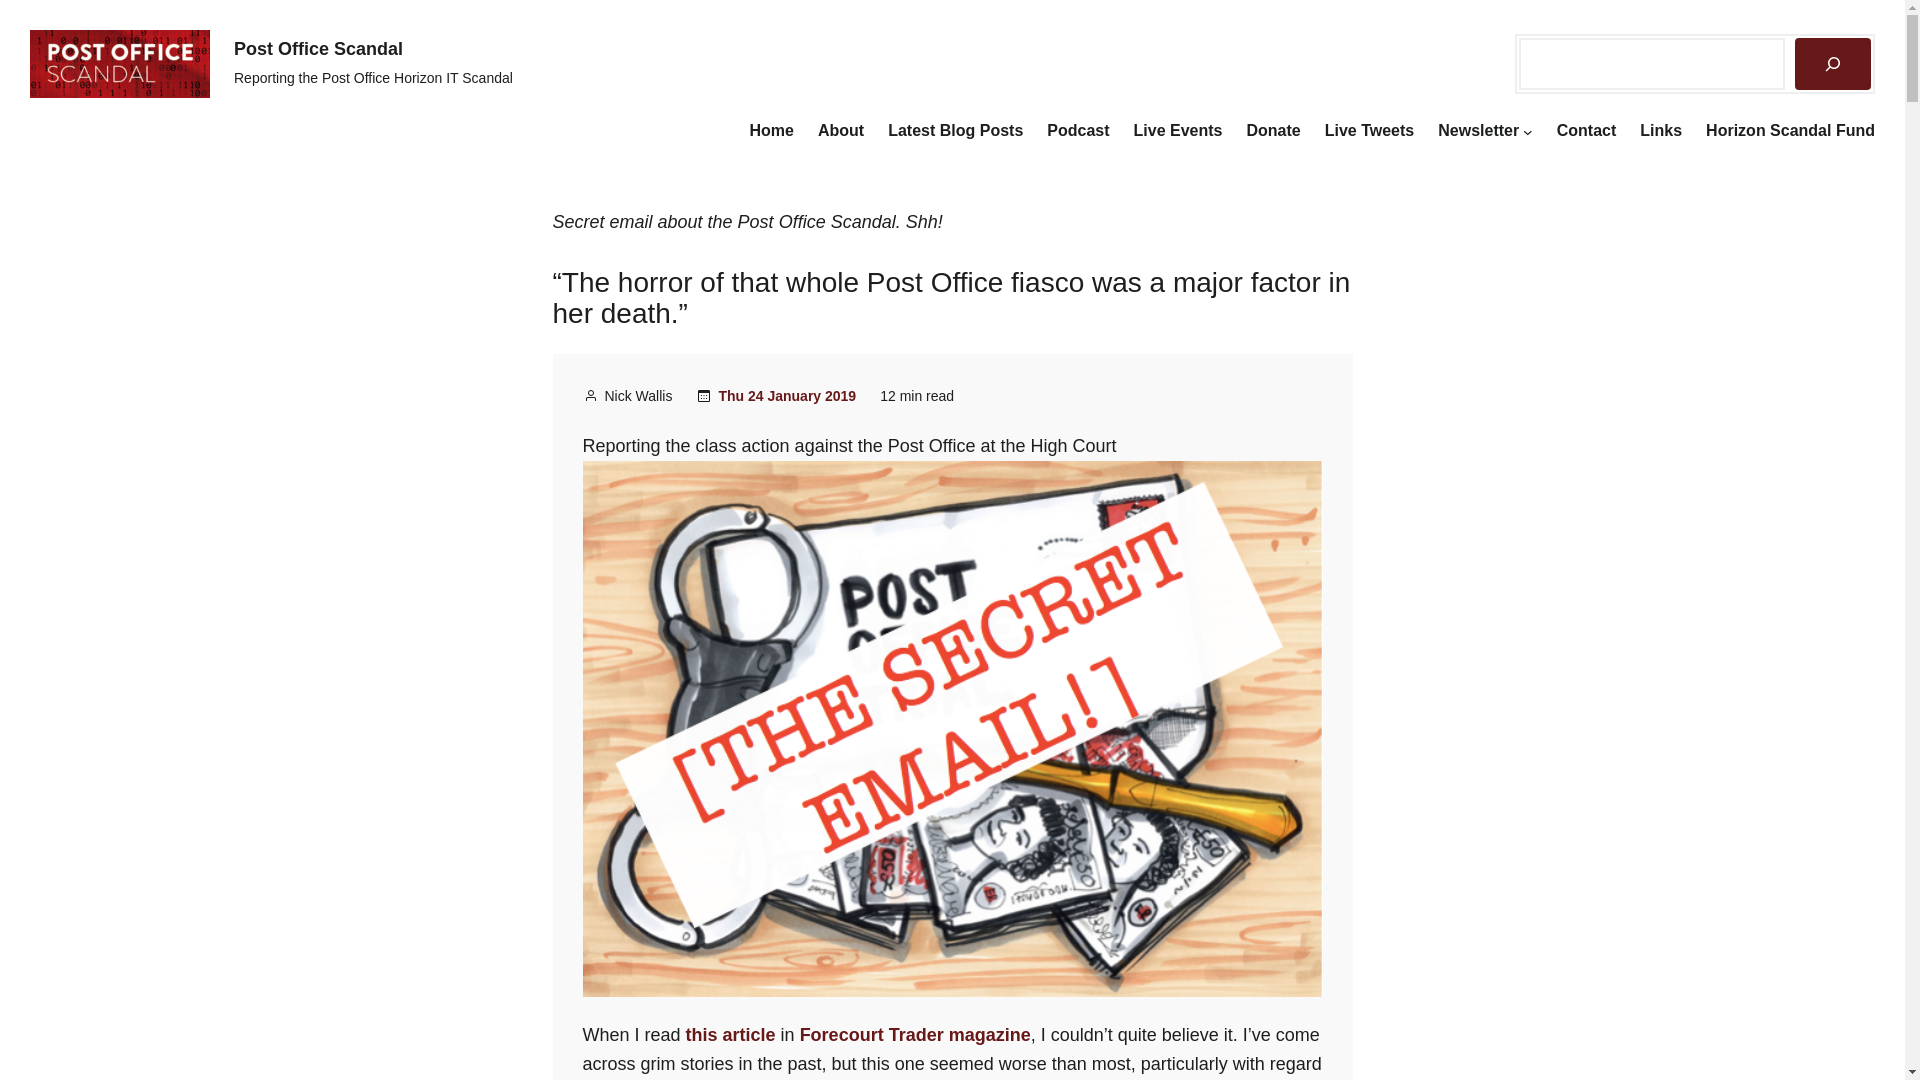  I want to click on Podcast, so click(1078, 130).